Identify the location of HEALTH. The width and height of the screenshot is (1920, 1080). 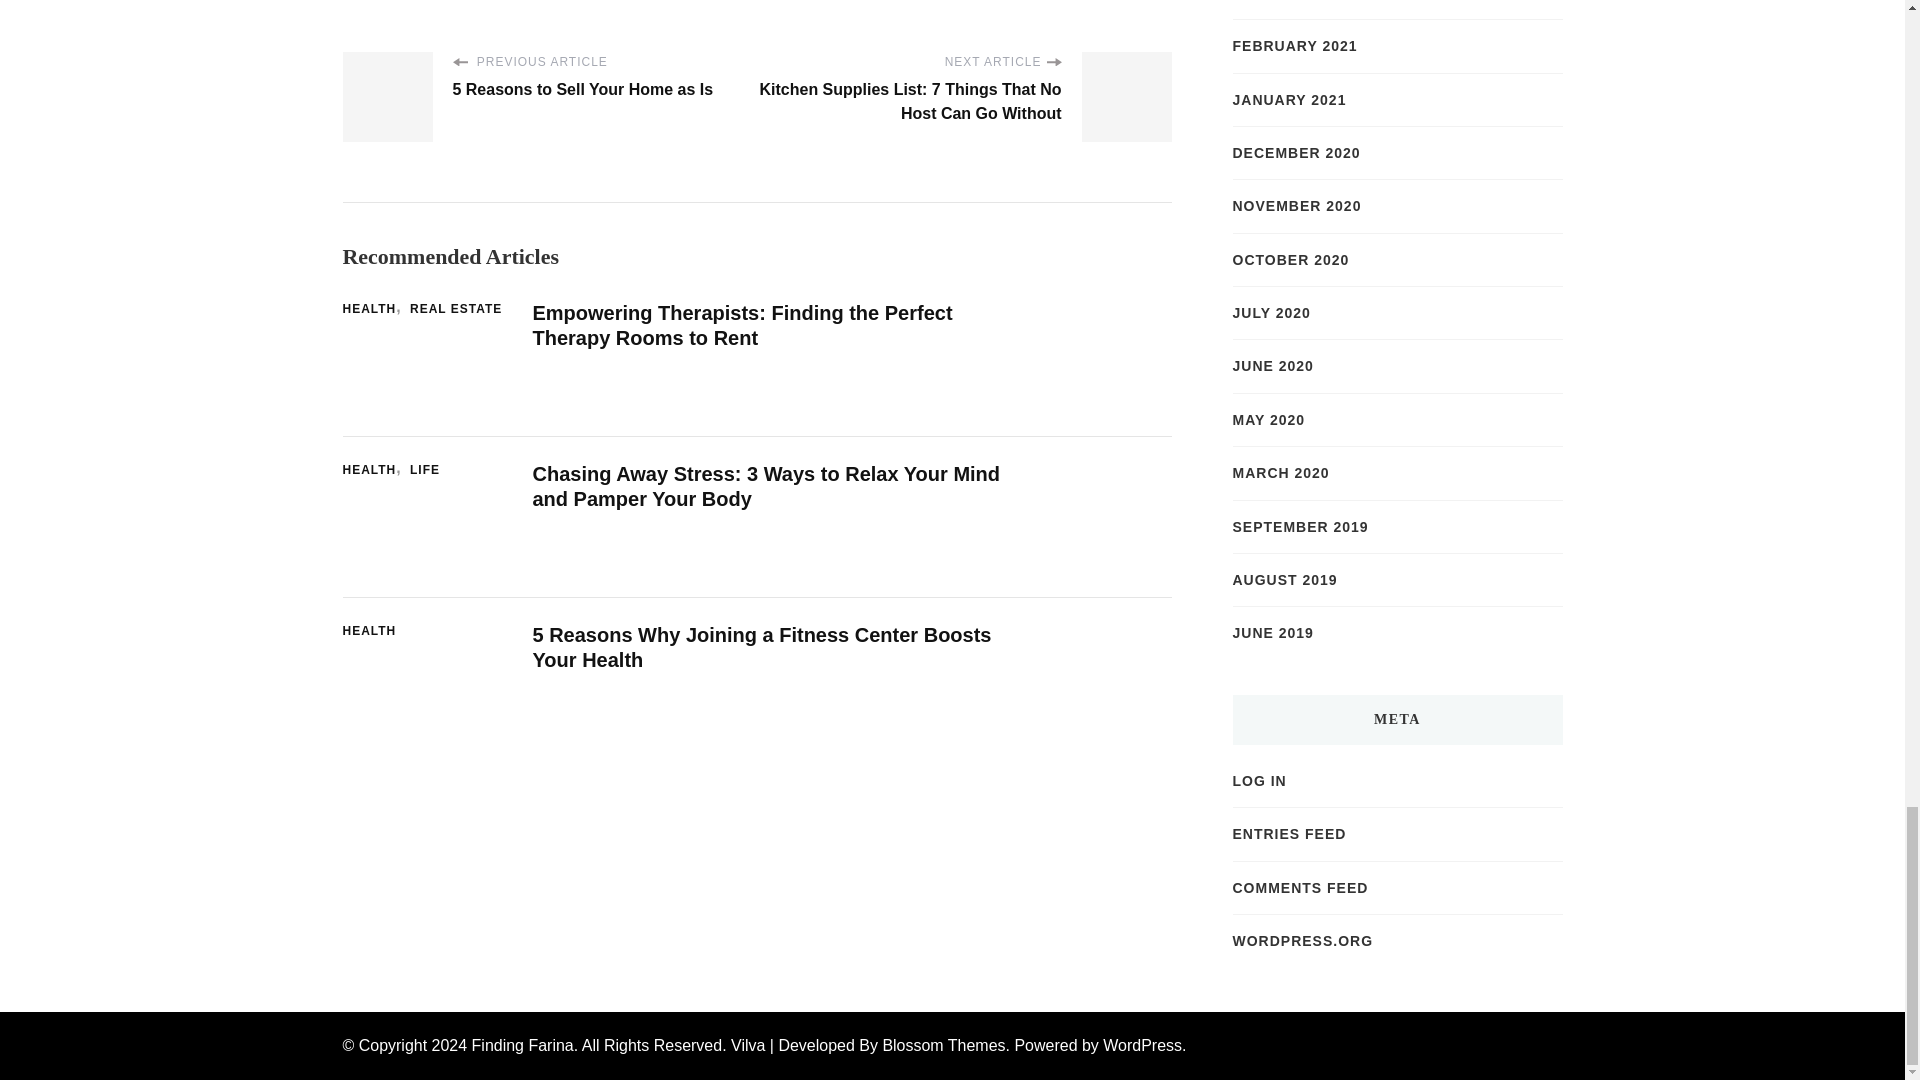
(373, 470).